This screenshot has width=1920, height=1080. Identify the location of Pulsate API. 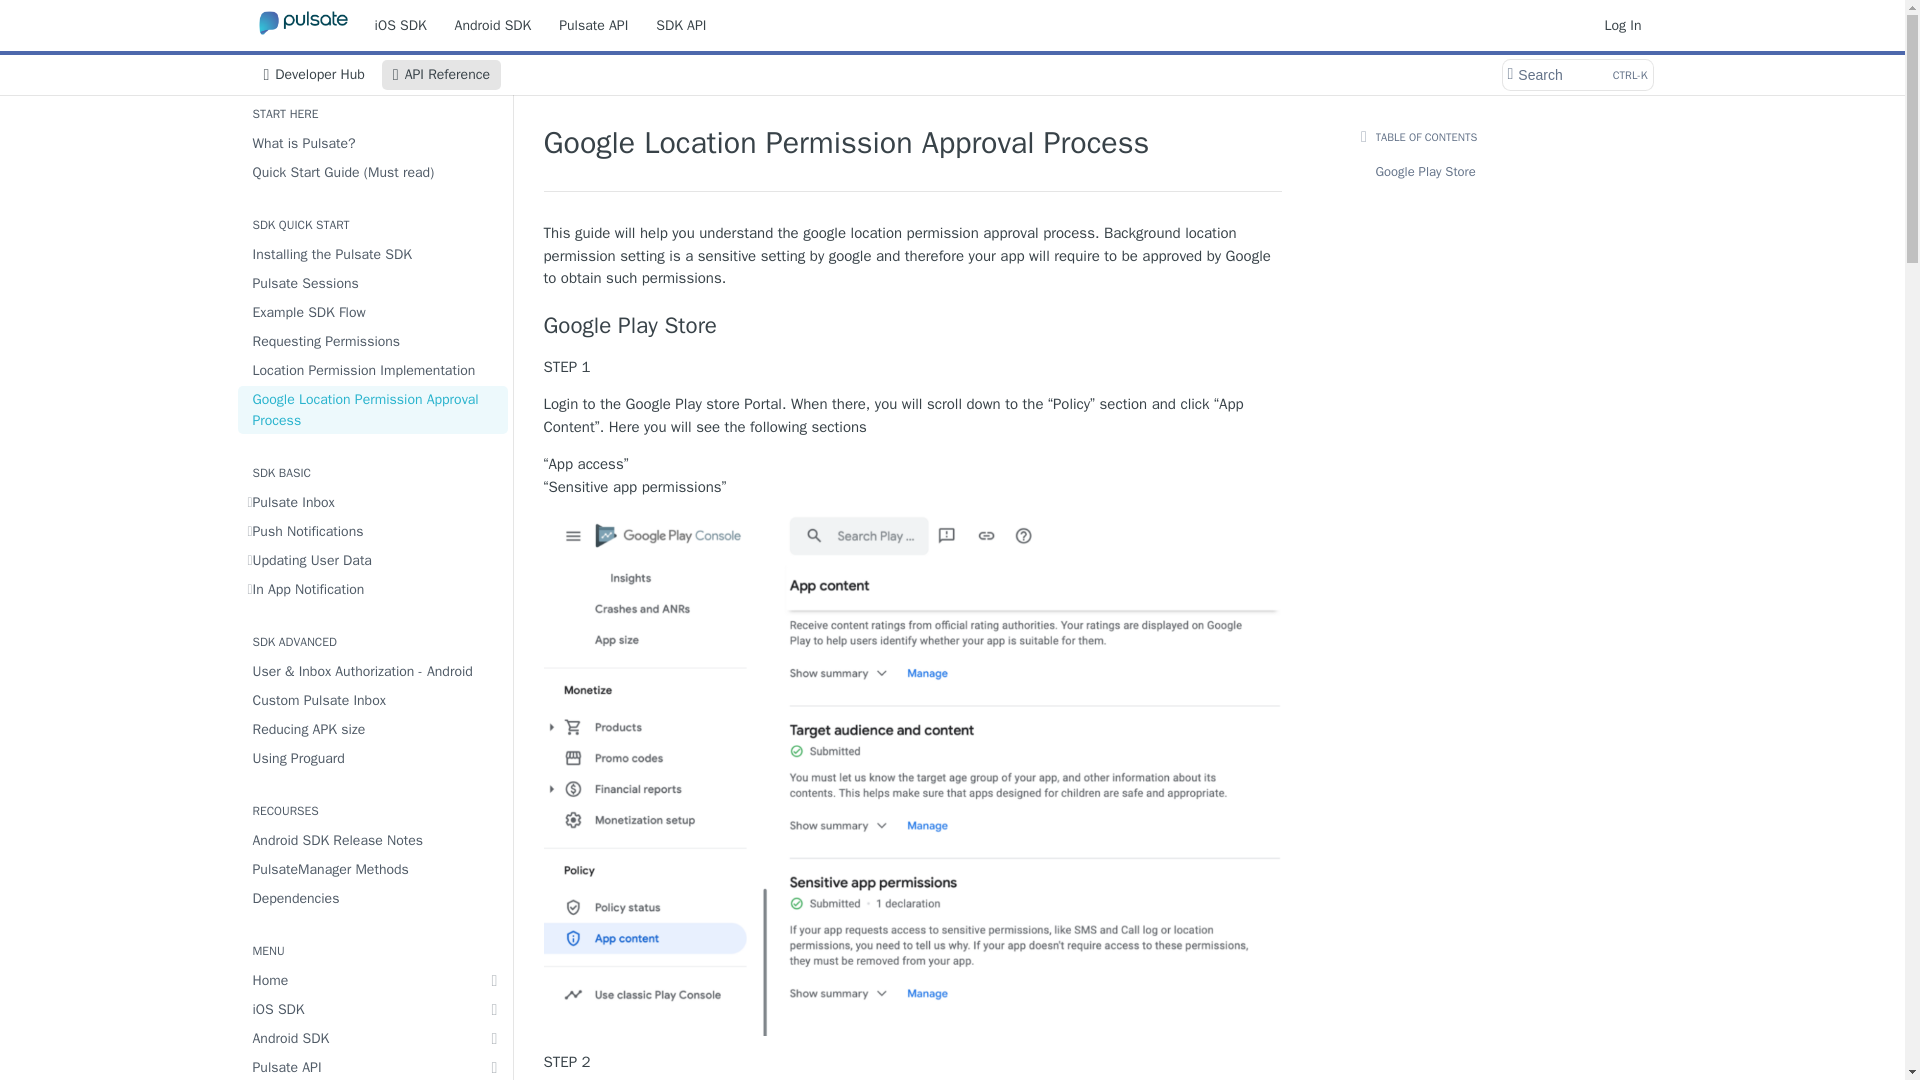
(593, 24).